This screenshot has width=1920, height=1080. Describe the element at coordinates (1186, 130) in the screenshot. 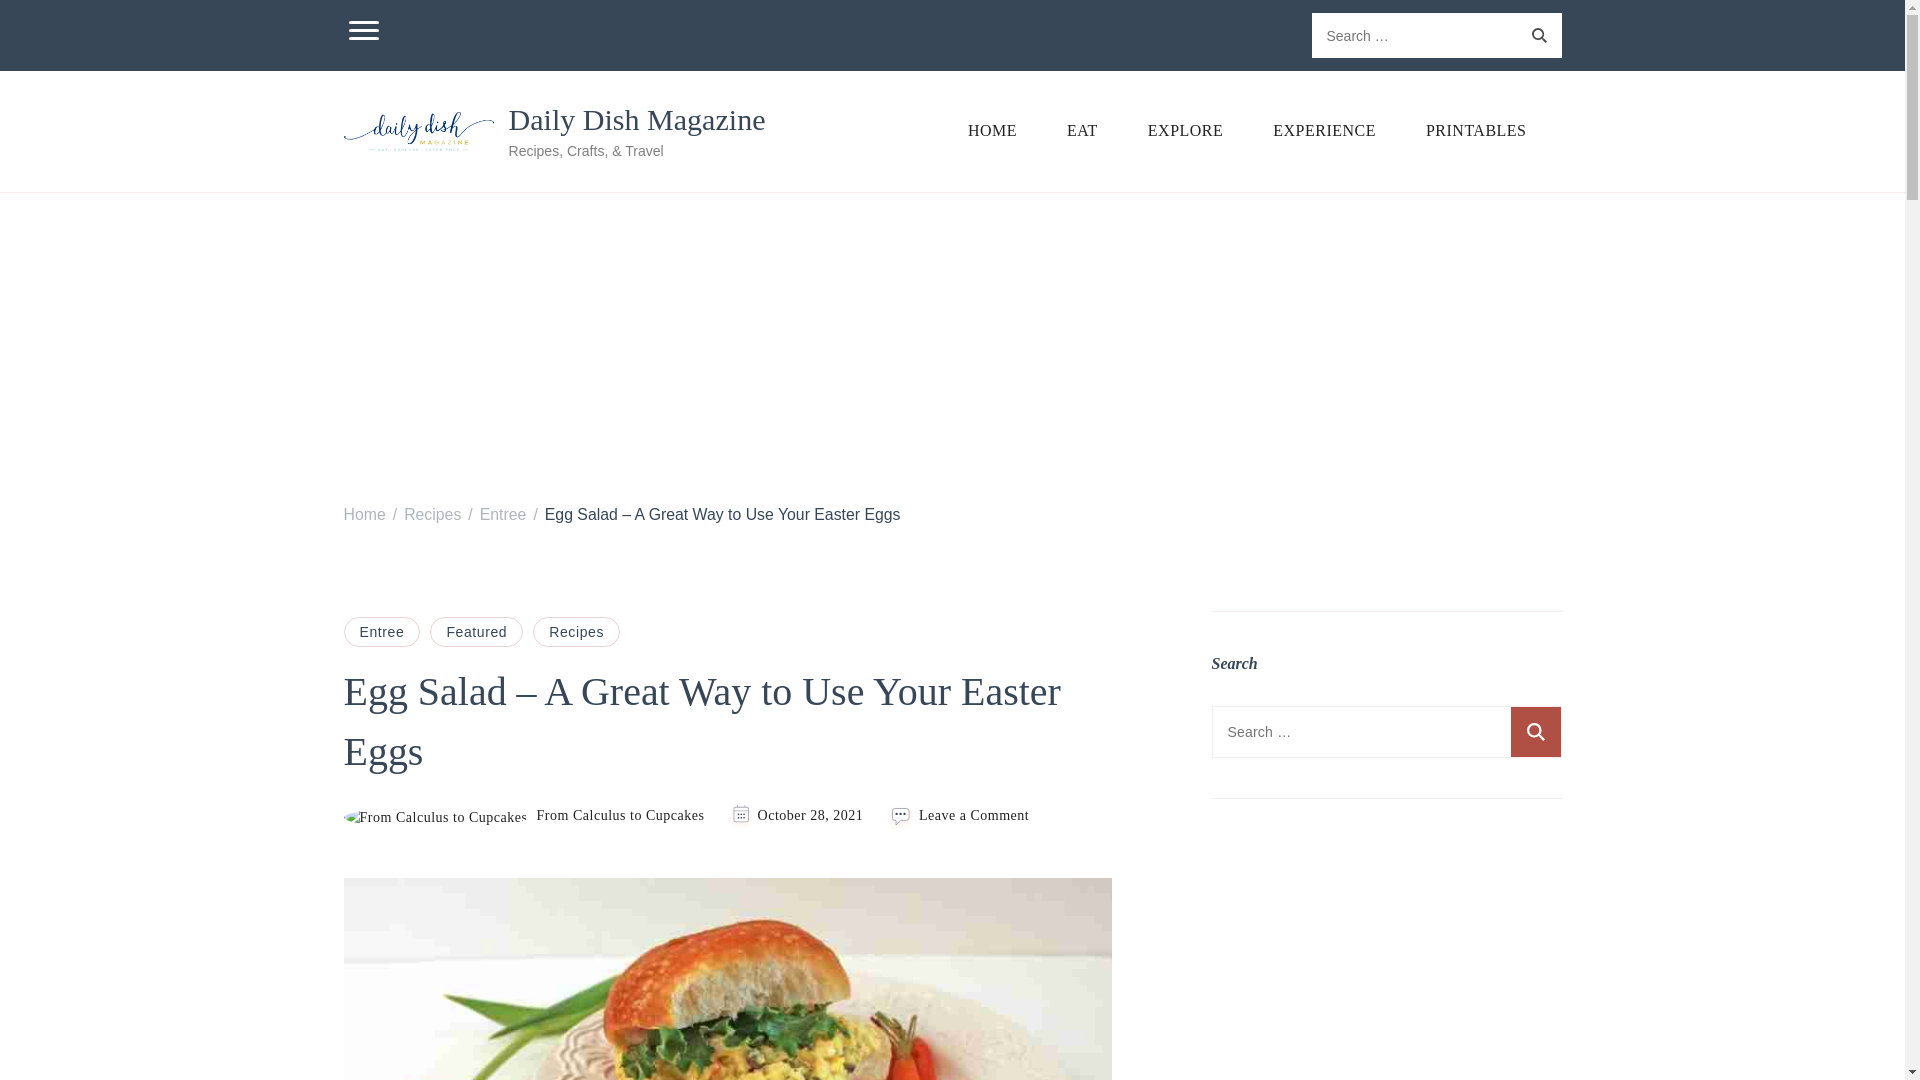

I see `EXPLORE` at that location.